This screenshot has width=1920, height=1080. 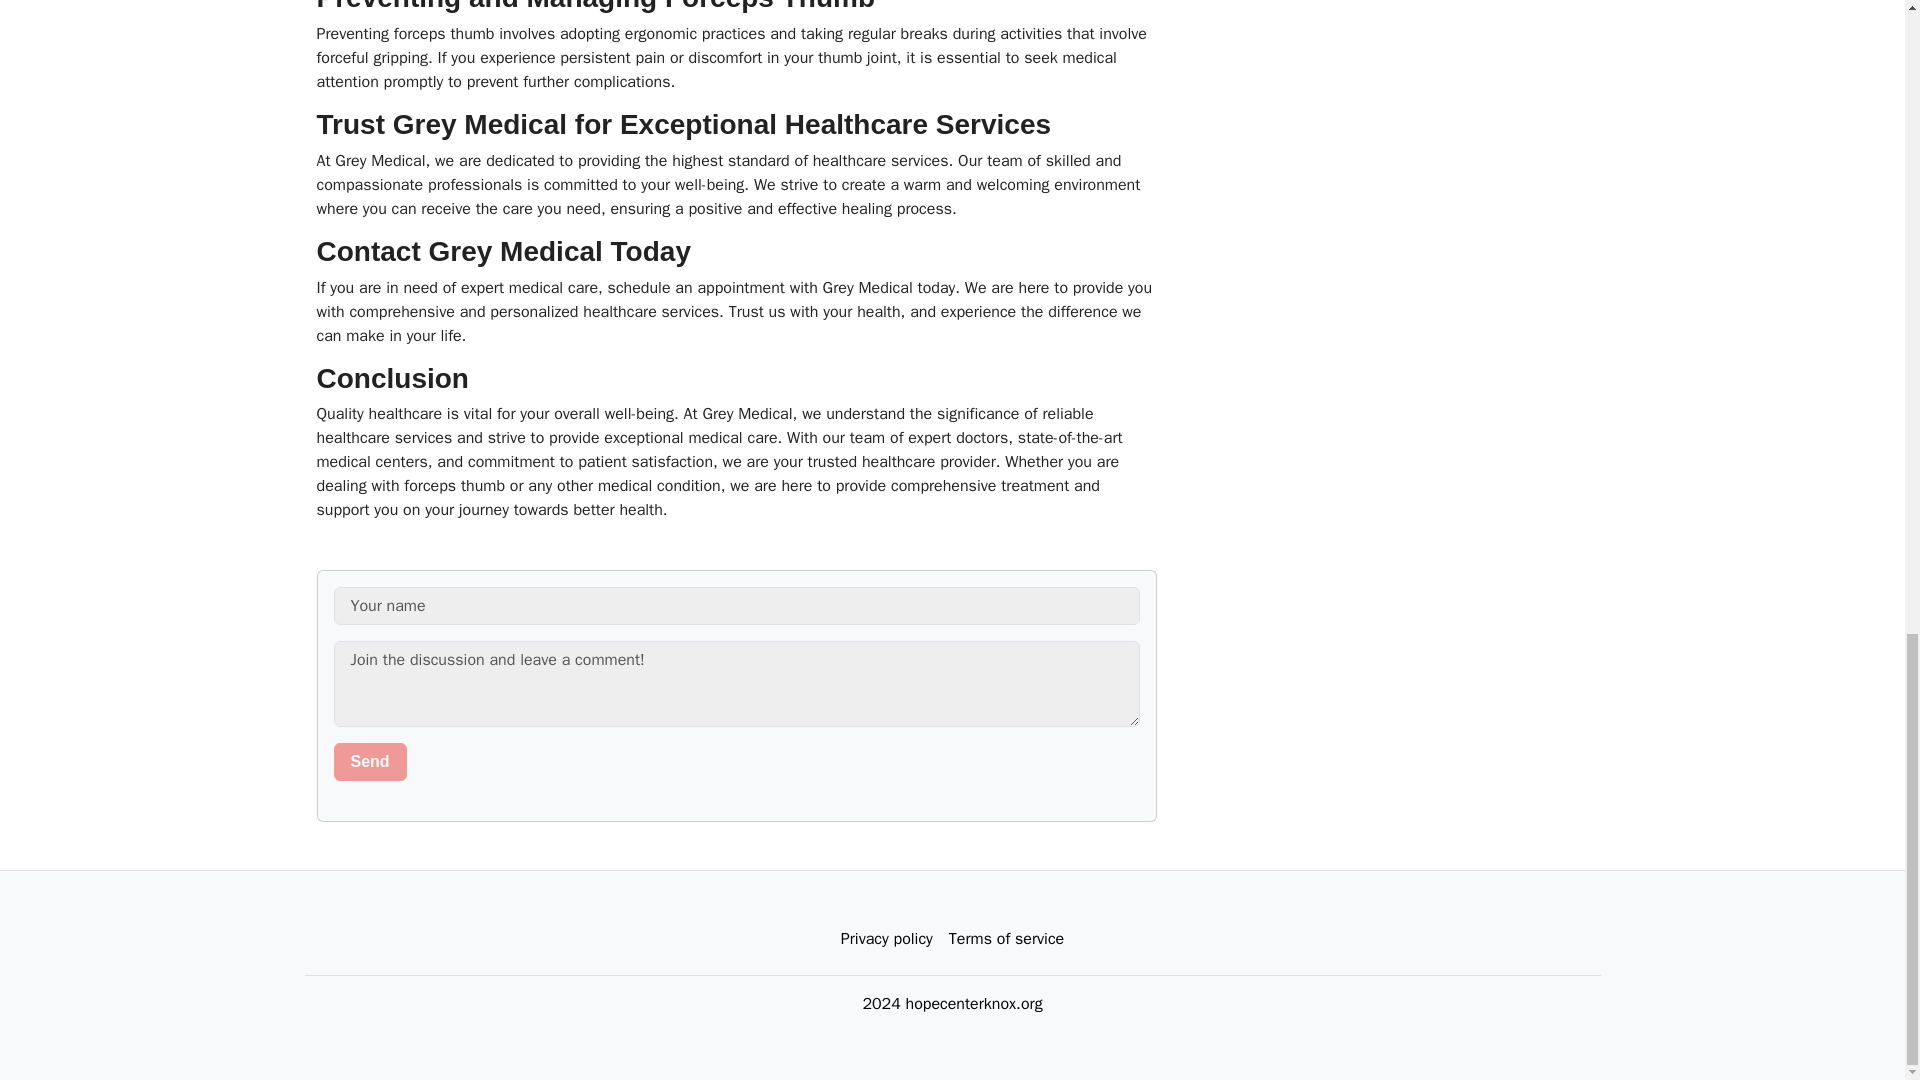 What do you see at coordinates (1006, 939) in the screenshot?
I see `Terms of service` at bounding box center [1006, 939].